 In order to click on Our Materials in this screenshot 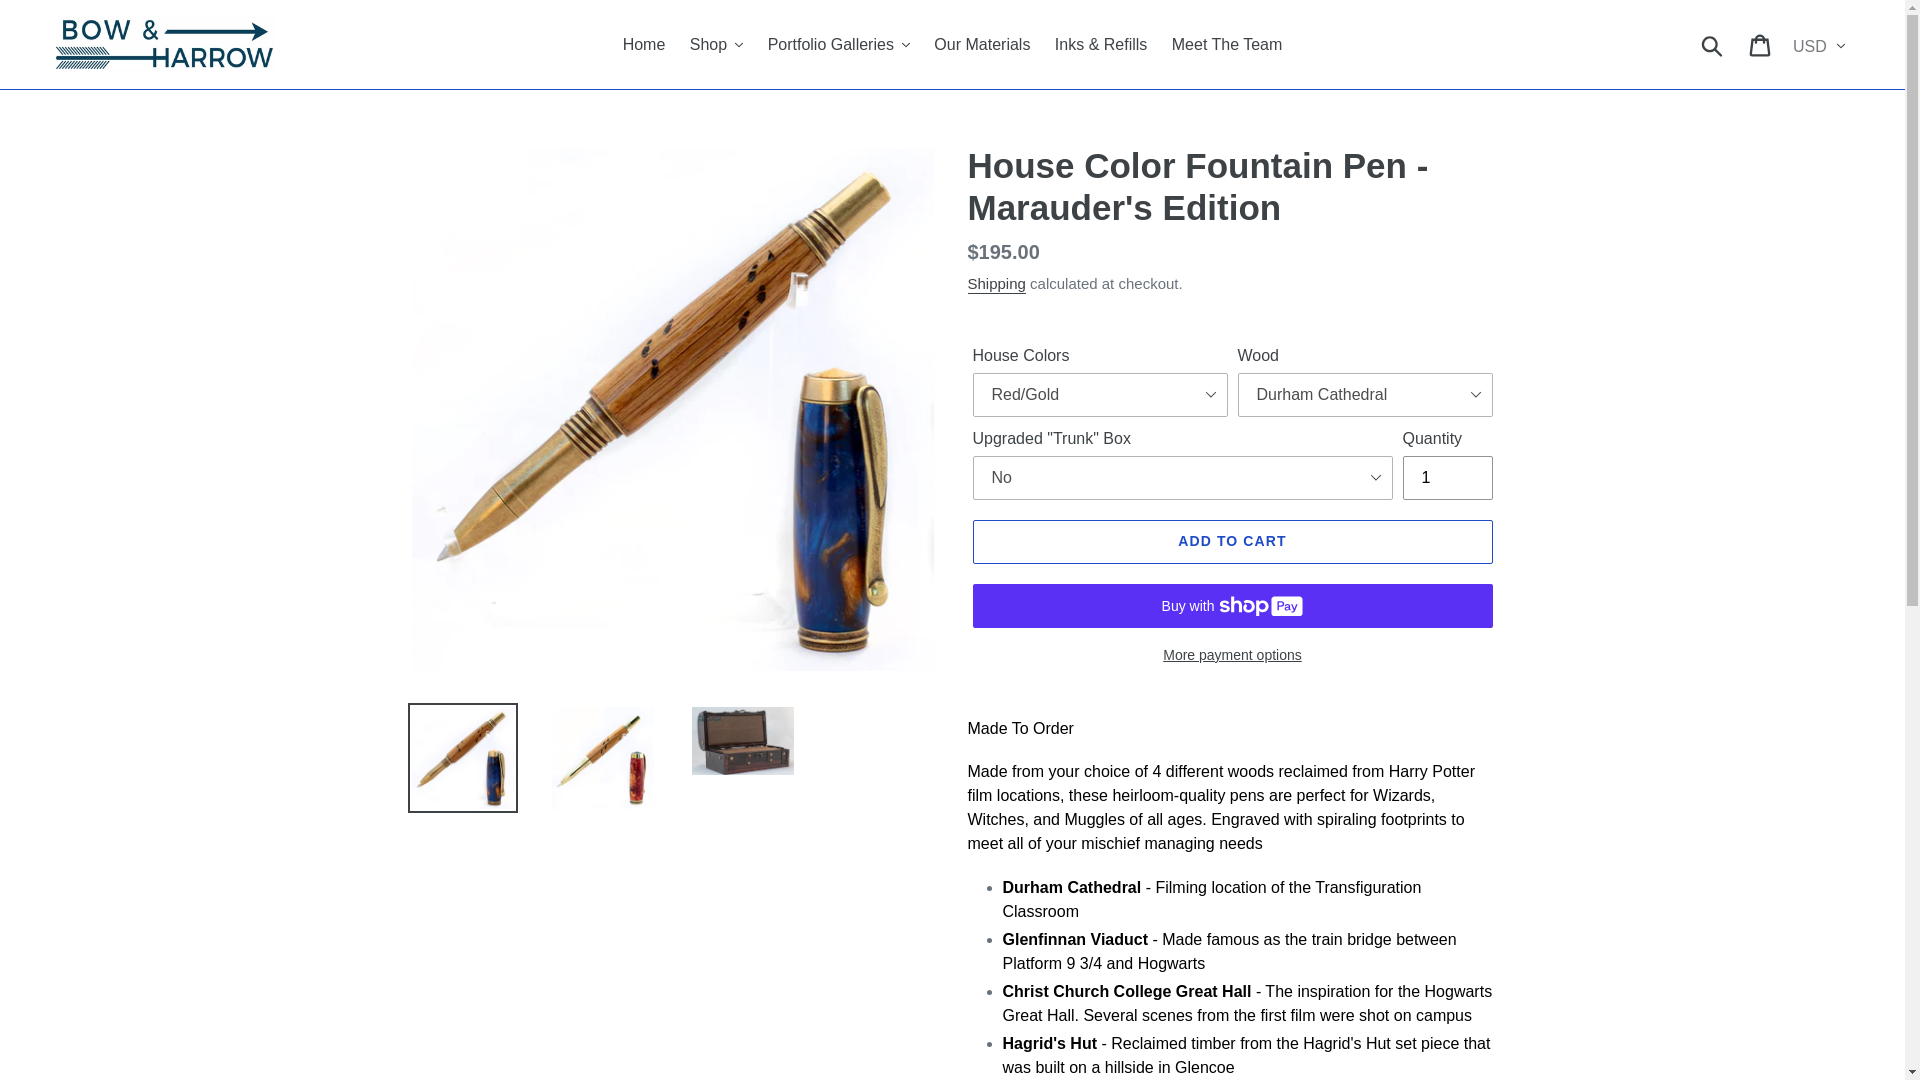, I will do `click(982, 45)`.